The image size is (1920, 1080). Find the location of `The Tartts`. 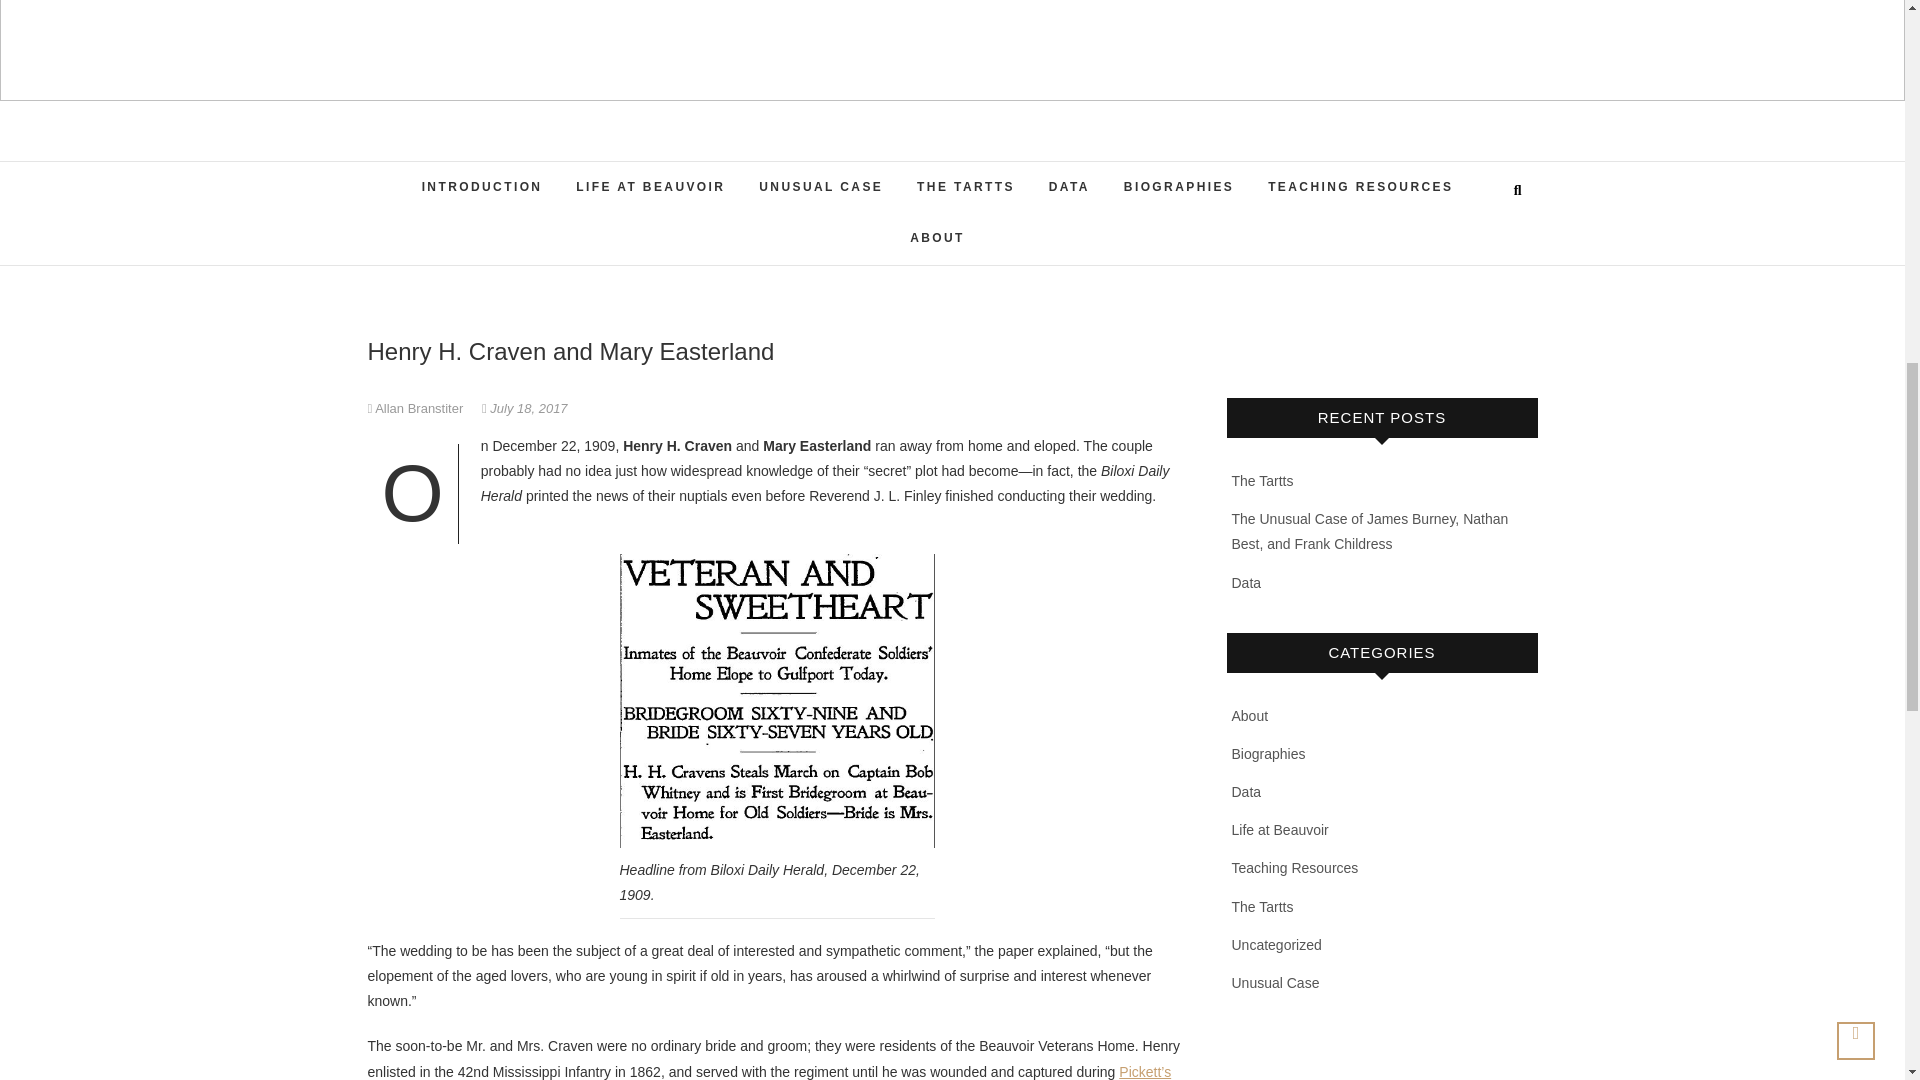

The Tartts is located at coordinates (1263, 906).